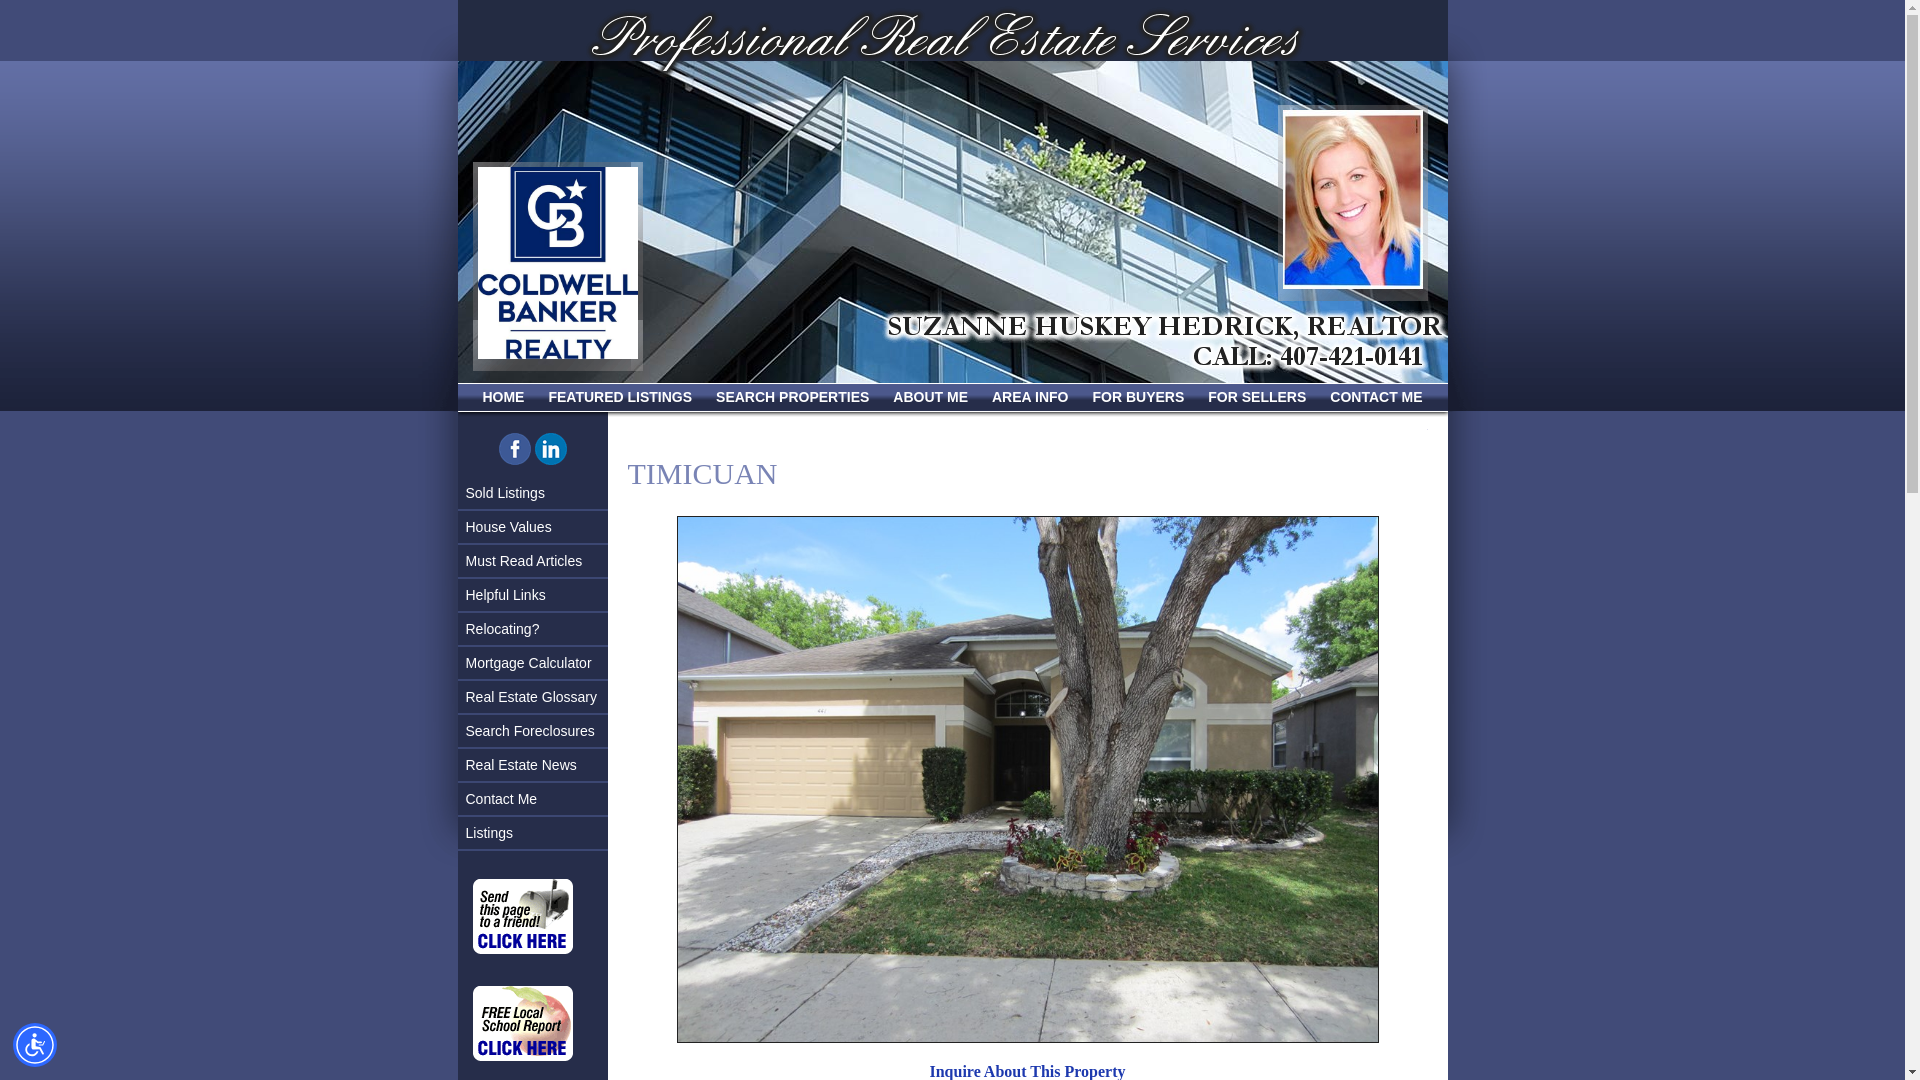  I want to click on CONTACT ME, so click(1376, 396).